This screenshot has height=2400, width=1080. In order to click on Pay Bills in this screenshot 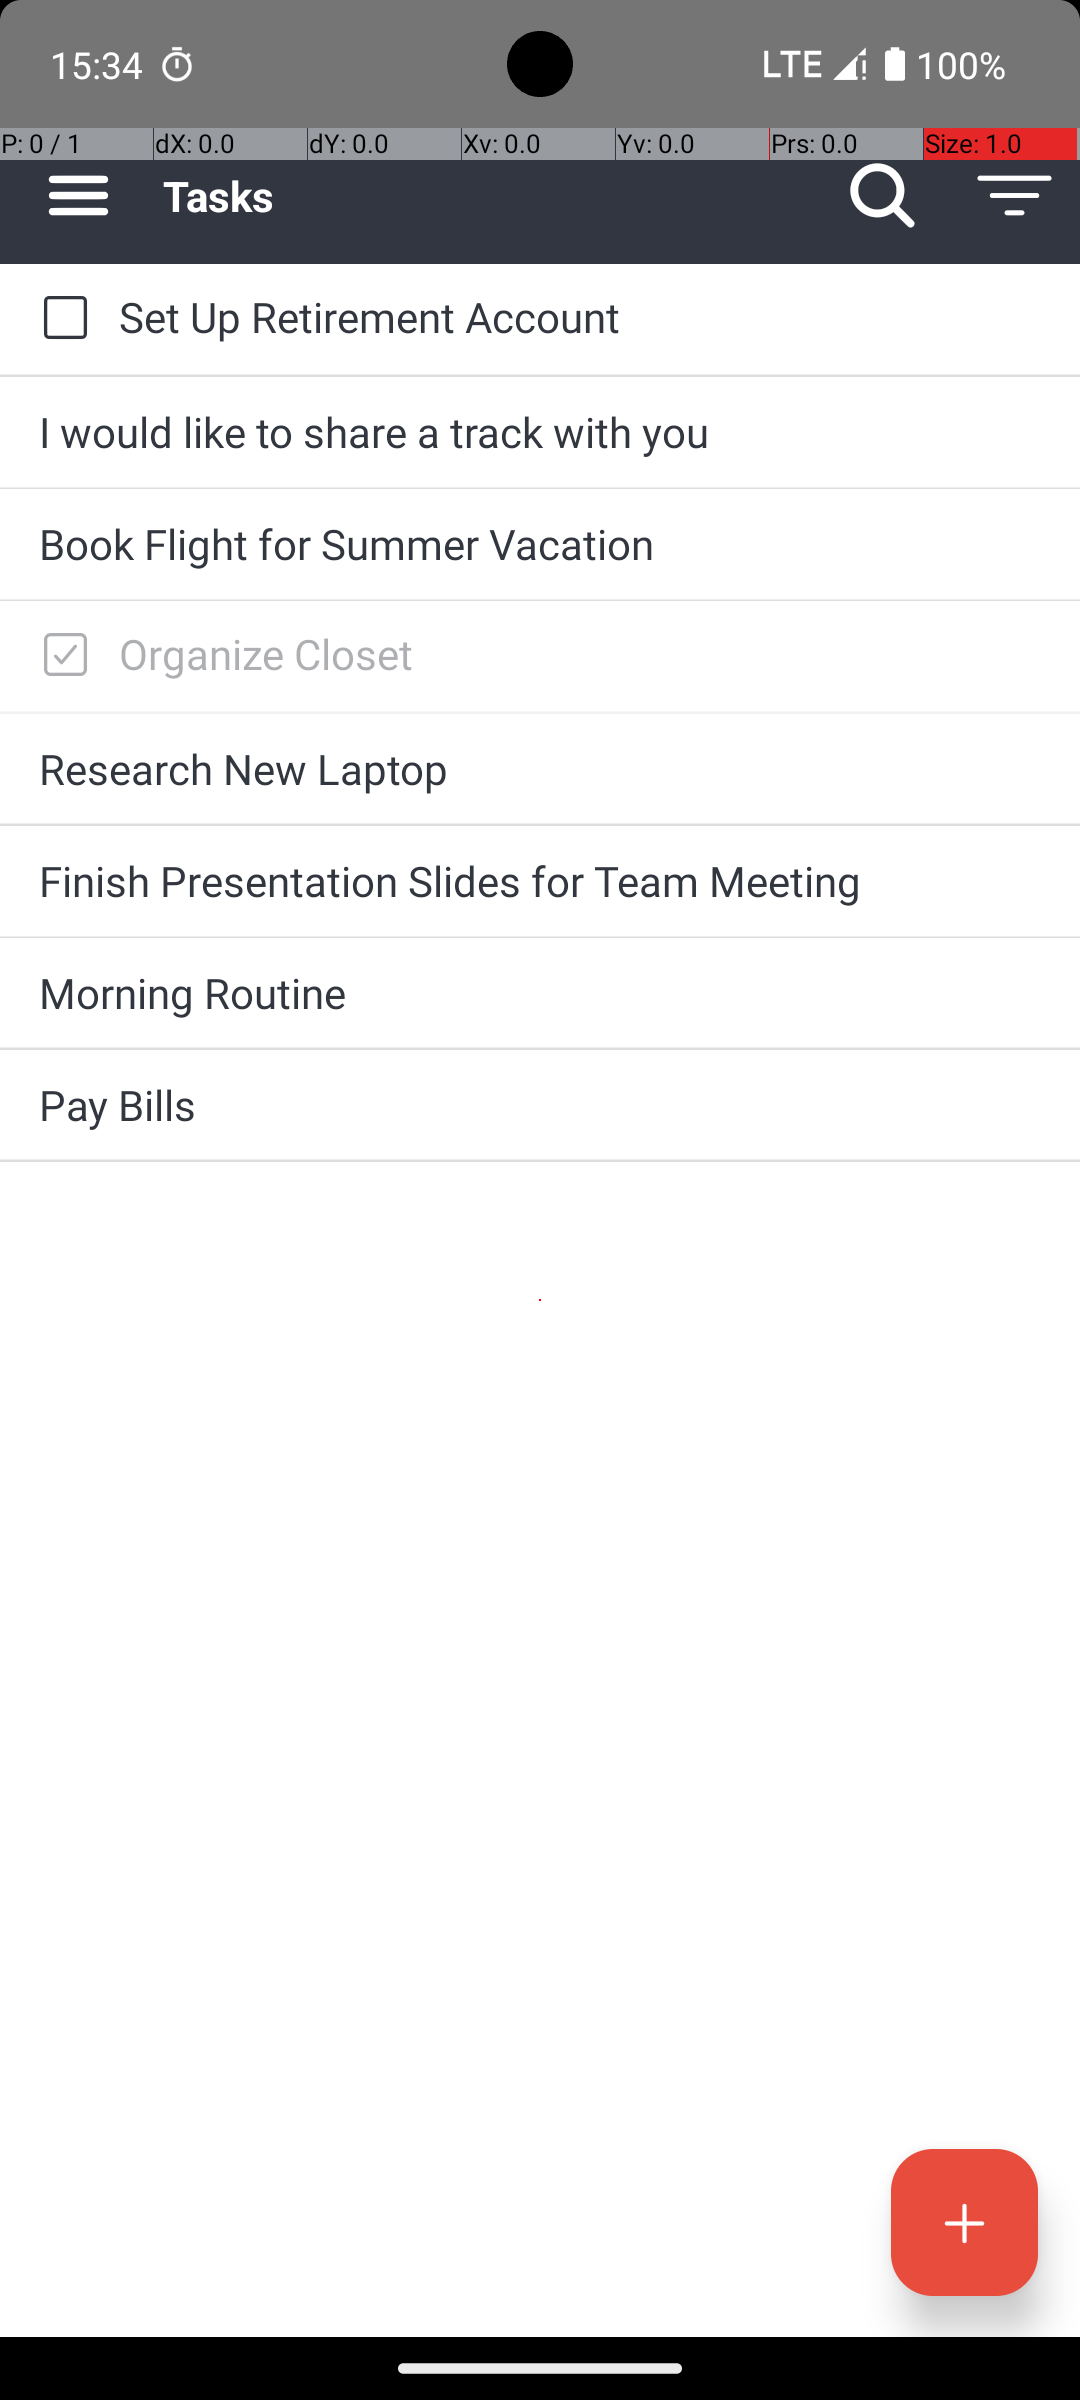, I will do `click(540, 1104)`.